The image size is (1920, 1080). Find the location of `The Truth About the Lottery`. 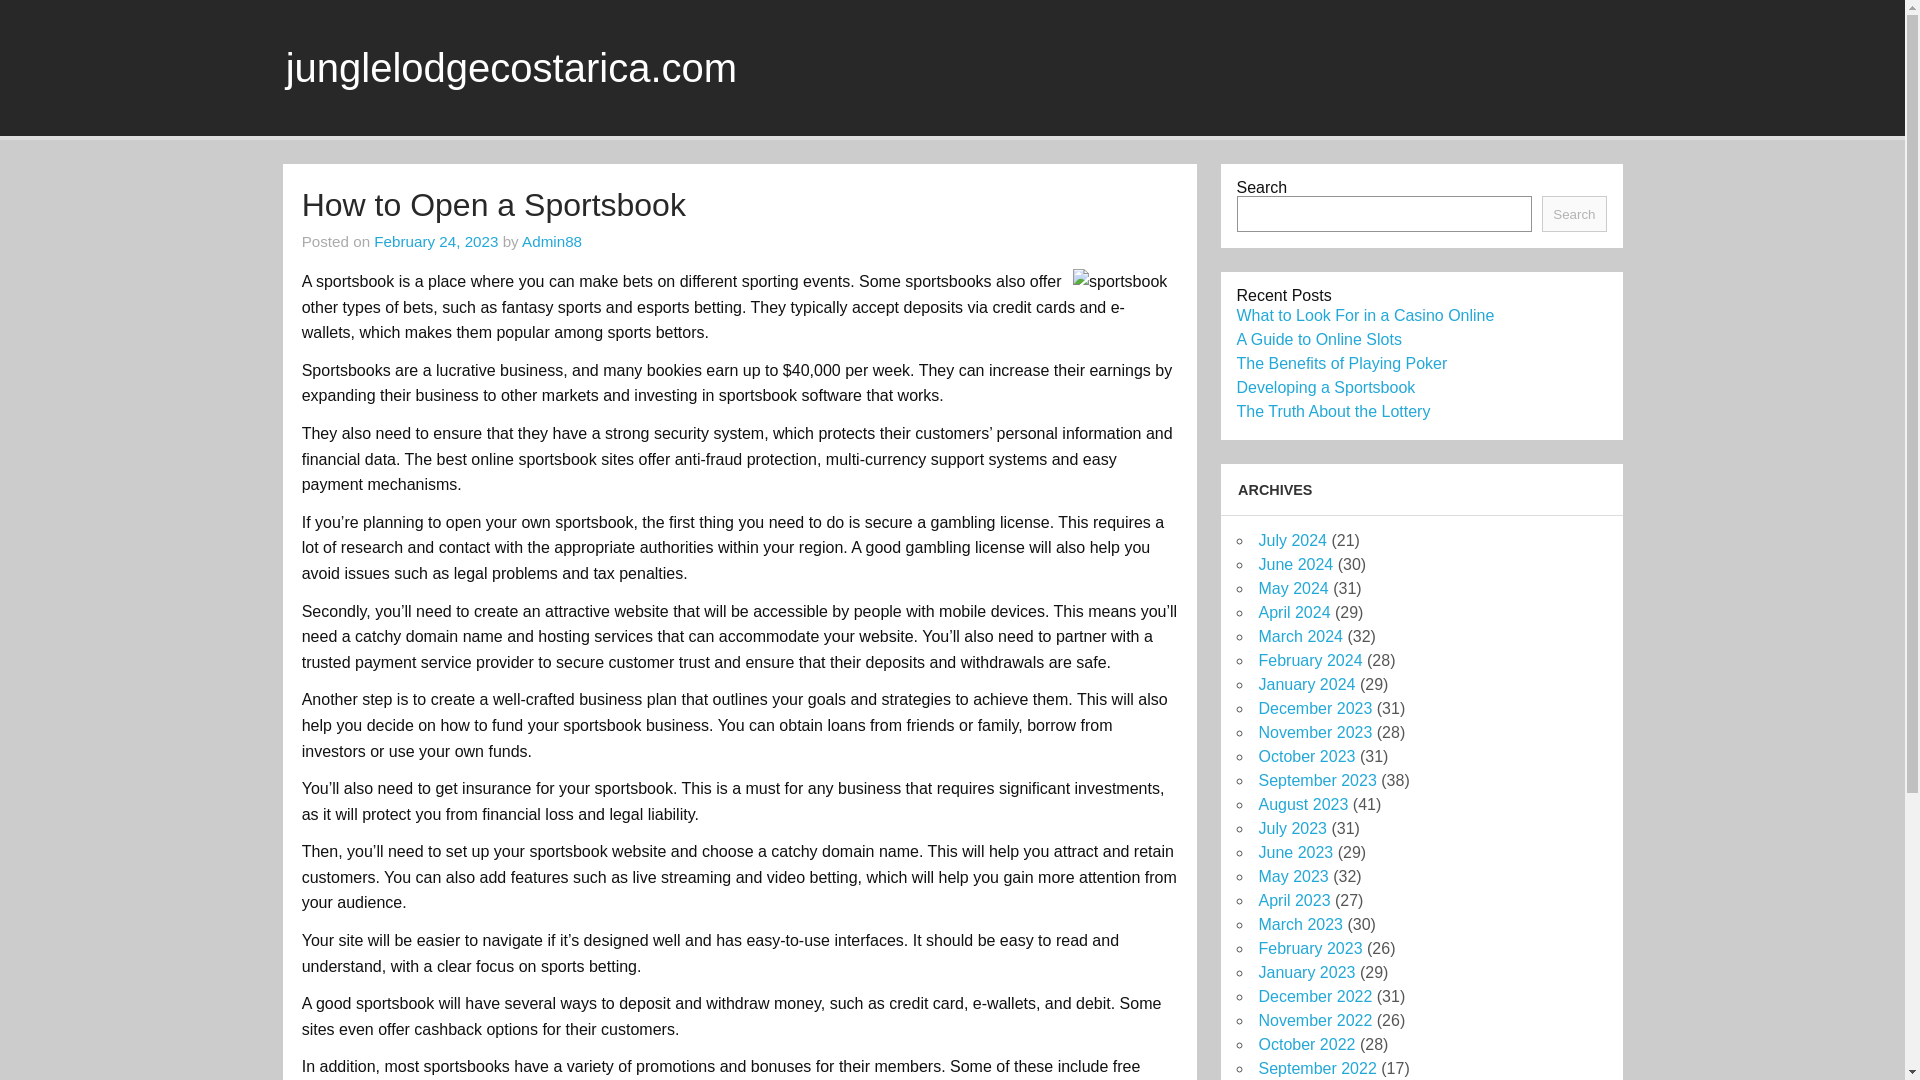

The Truth About the Lottery is located at coordinates (1333, 411).